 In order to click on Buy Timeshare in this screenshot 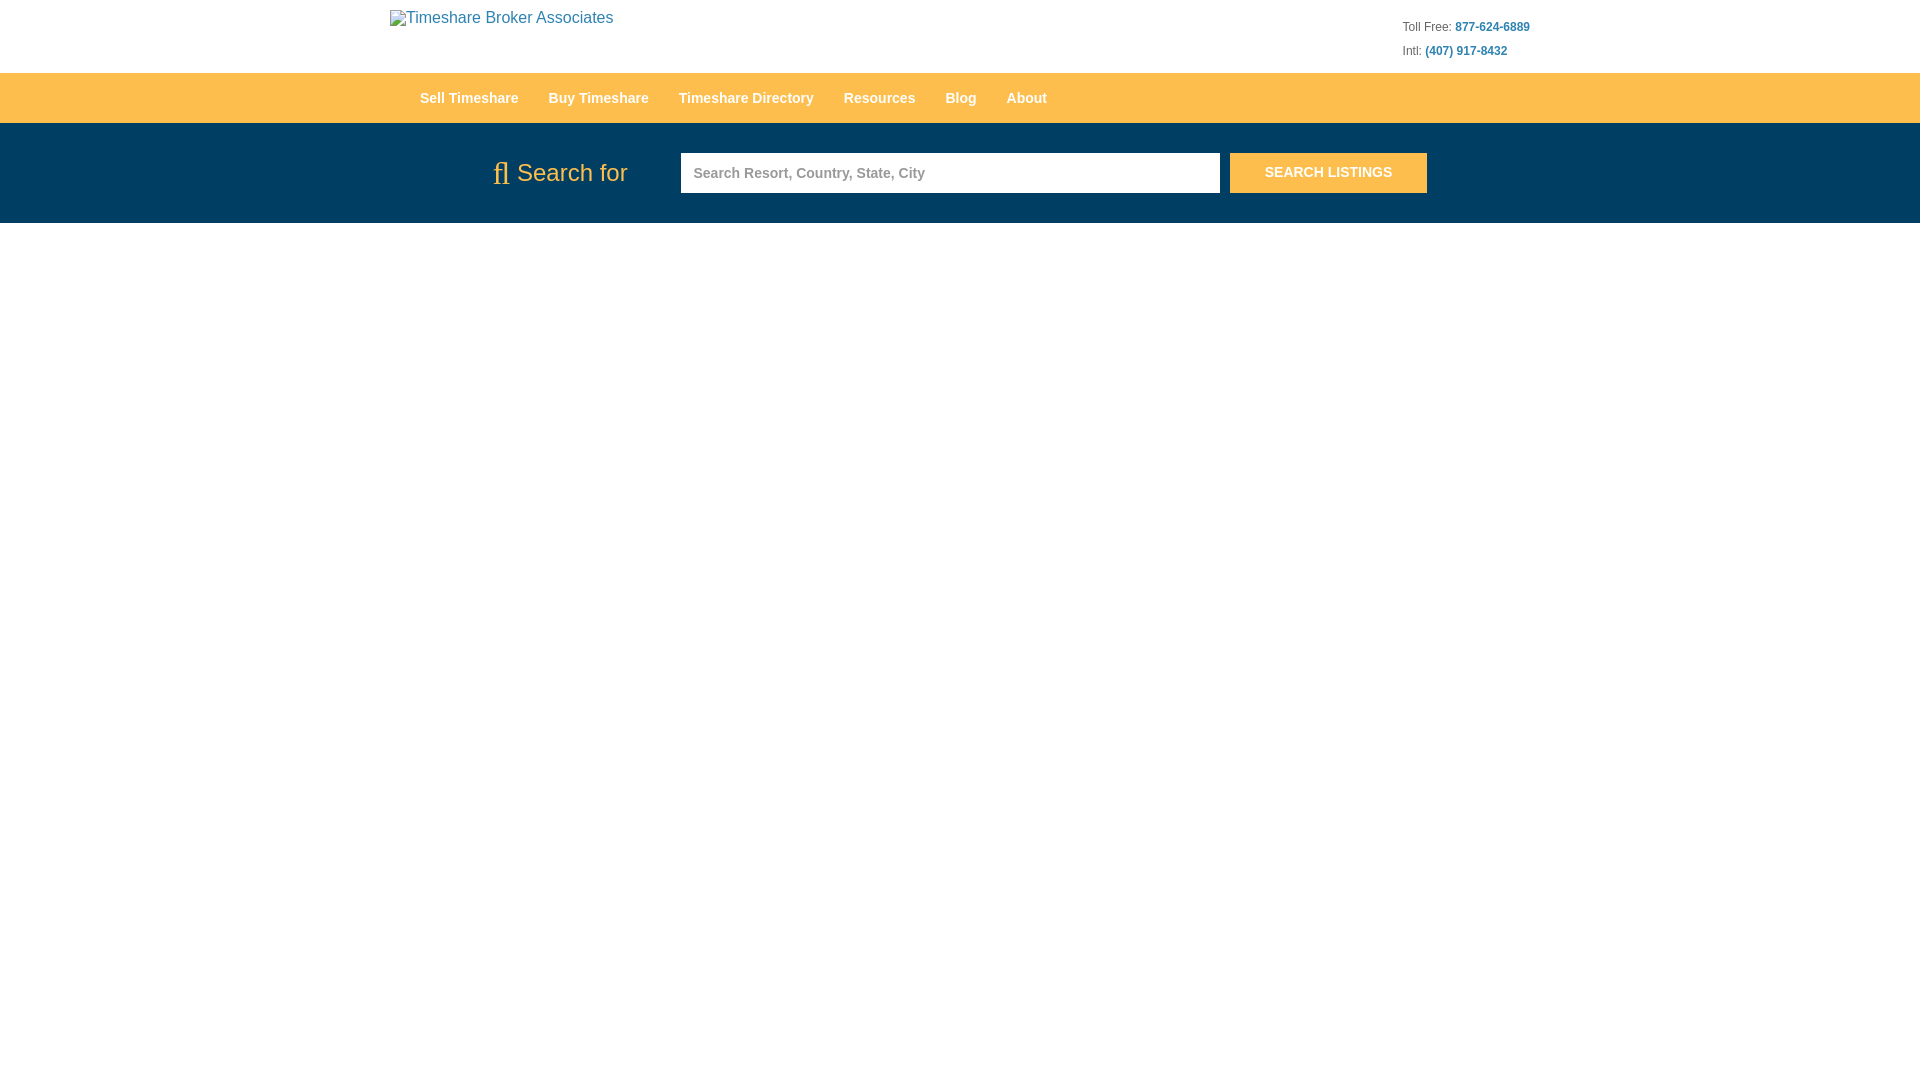, I will do `click(598, 98)`.